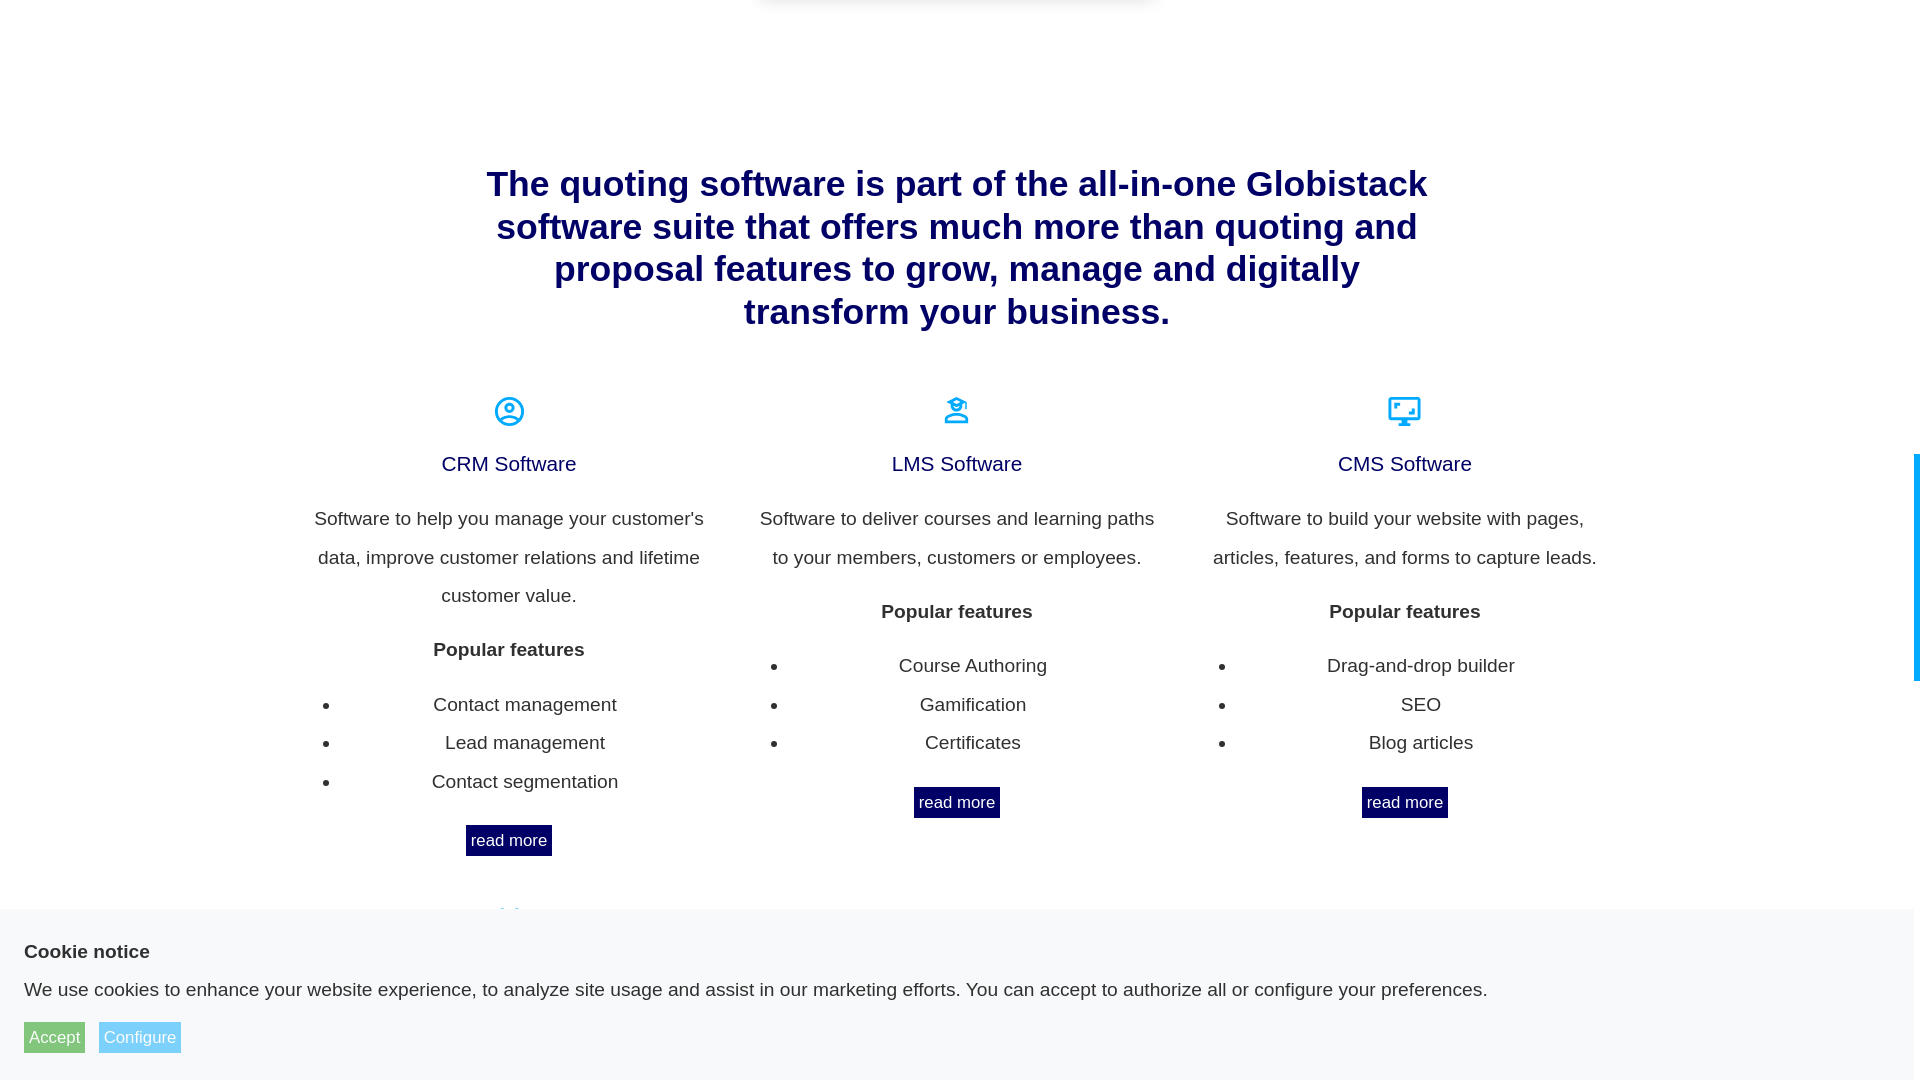  I want to click on read more, so click(956, 802).